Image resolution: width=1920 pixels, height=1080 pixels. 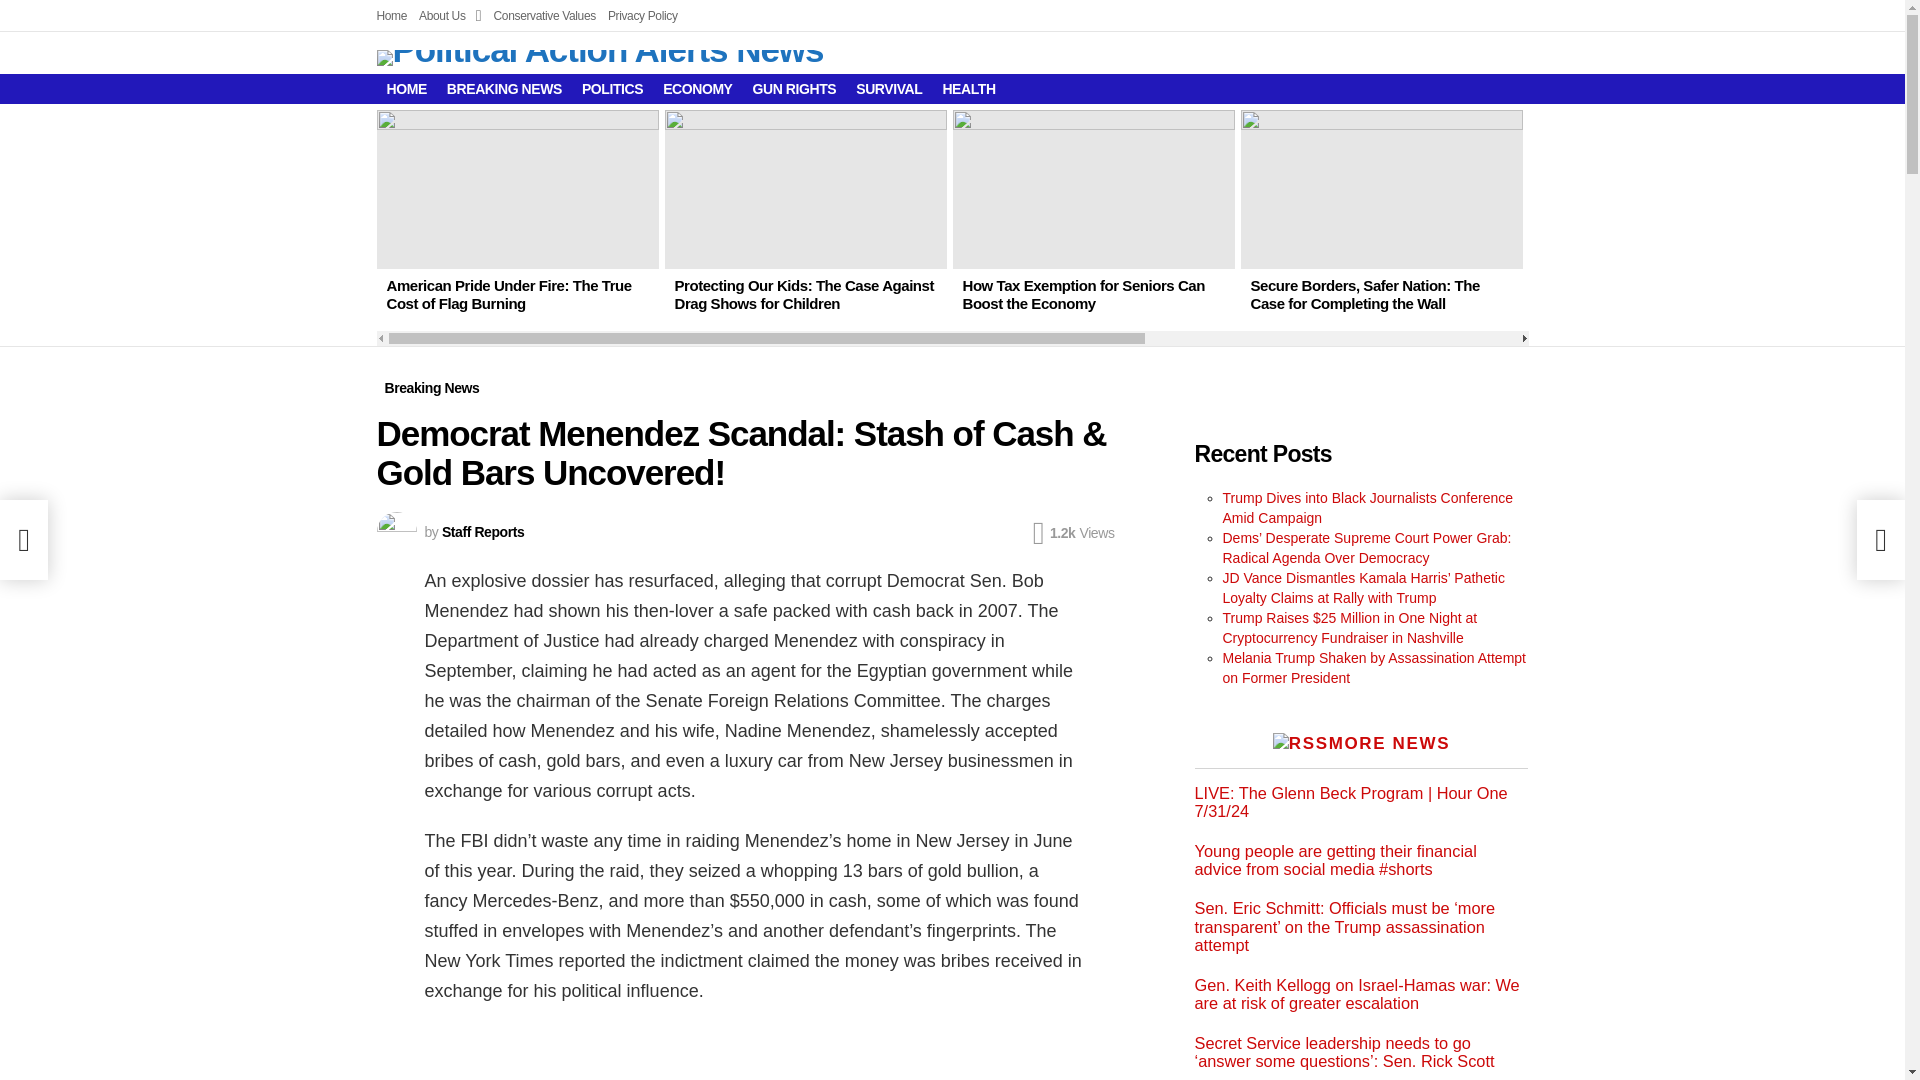 I want to click on HOME, so click(x=406, y=88).